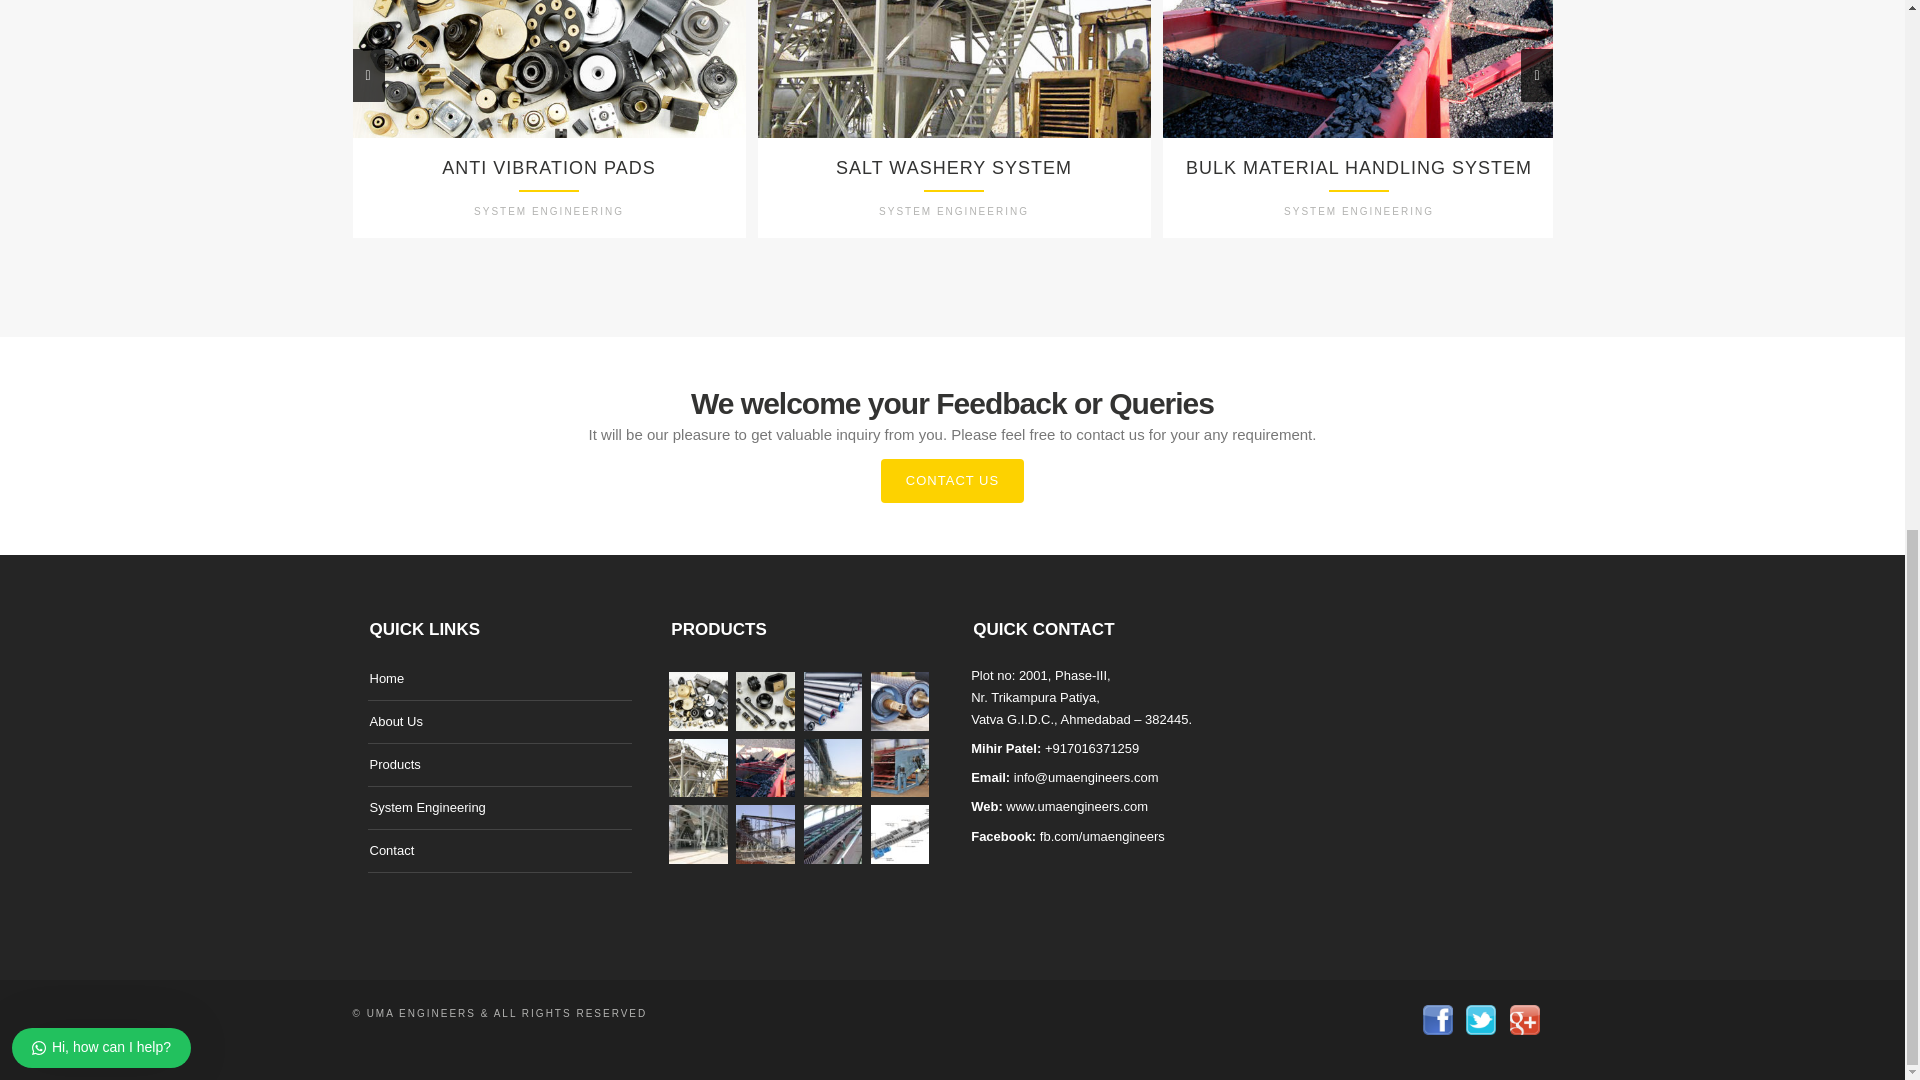 This screenshot has height=1080, width=1920. I want to click on Products, so click(1358, 118).